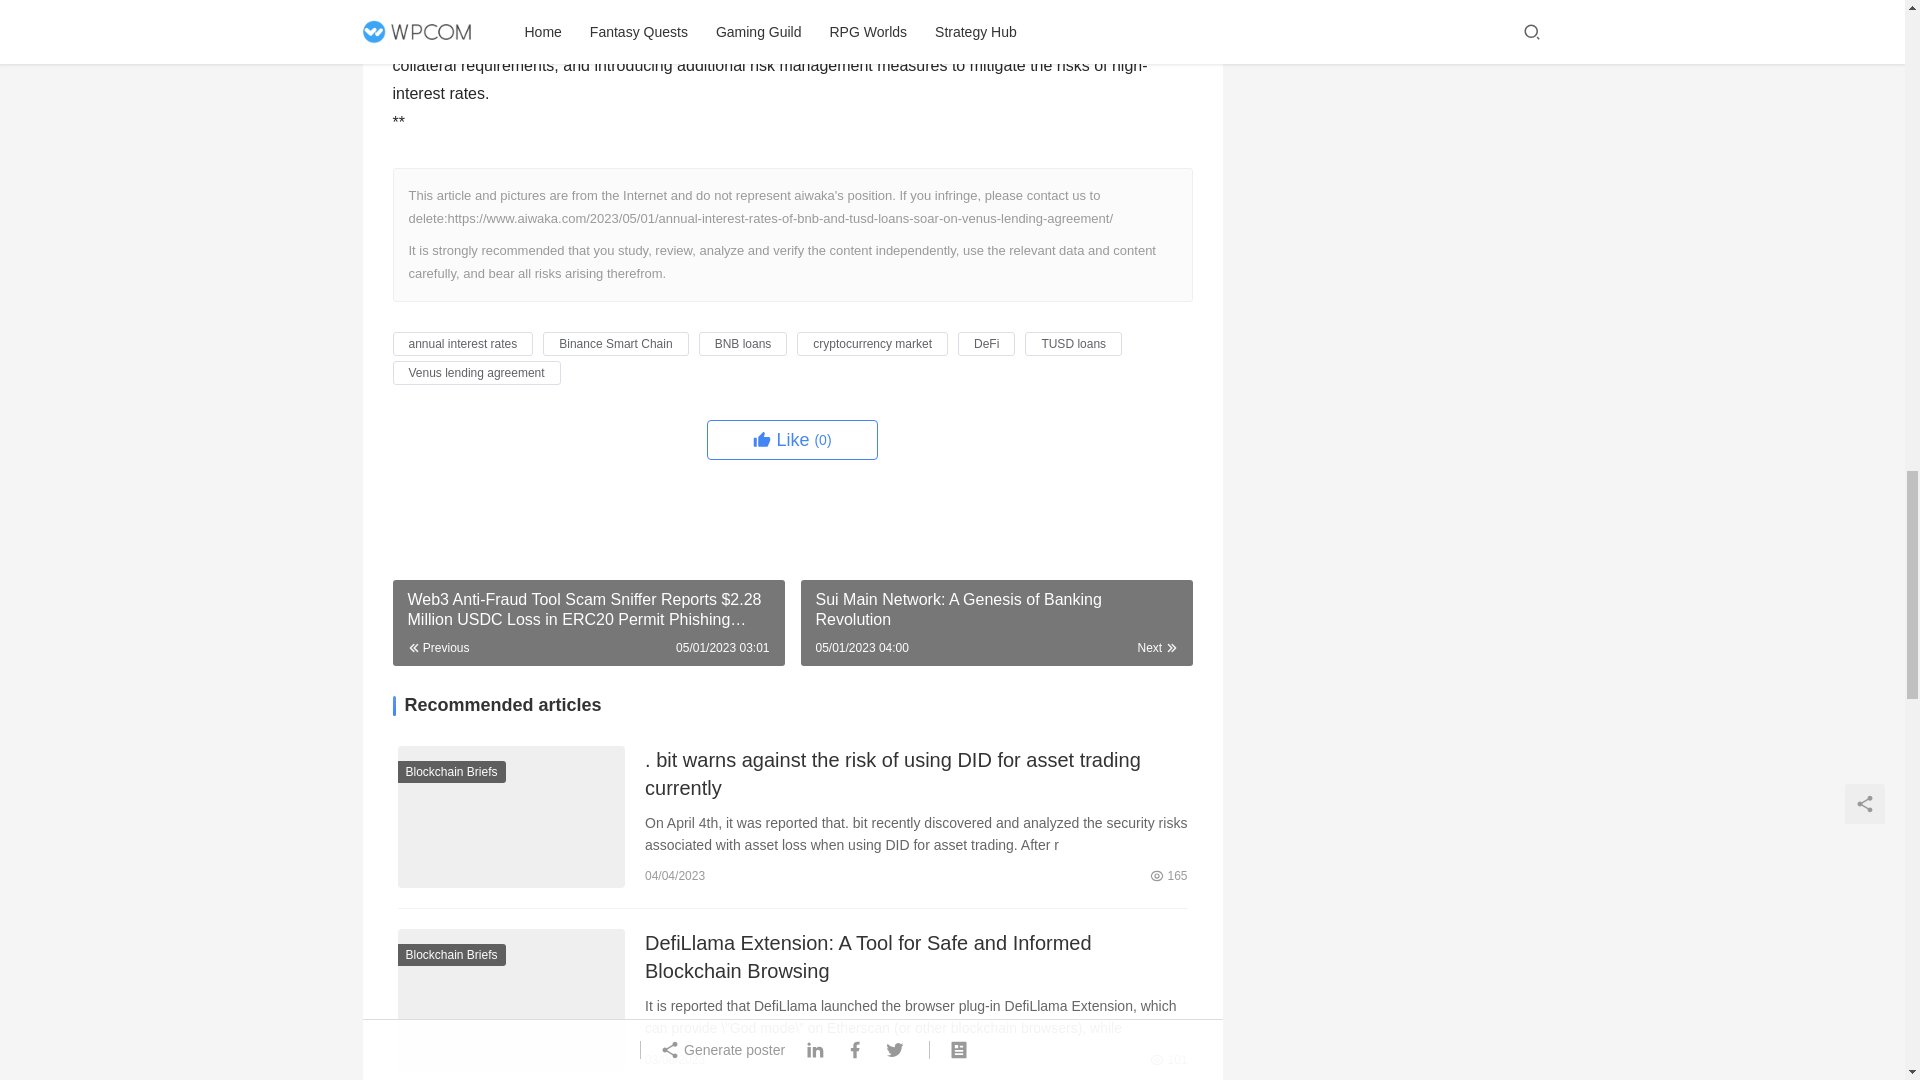  Describe the element at coordinates (1073, 344) in the screenshot. I see `TUSD loans` at that location.